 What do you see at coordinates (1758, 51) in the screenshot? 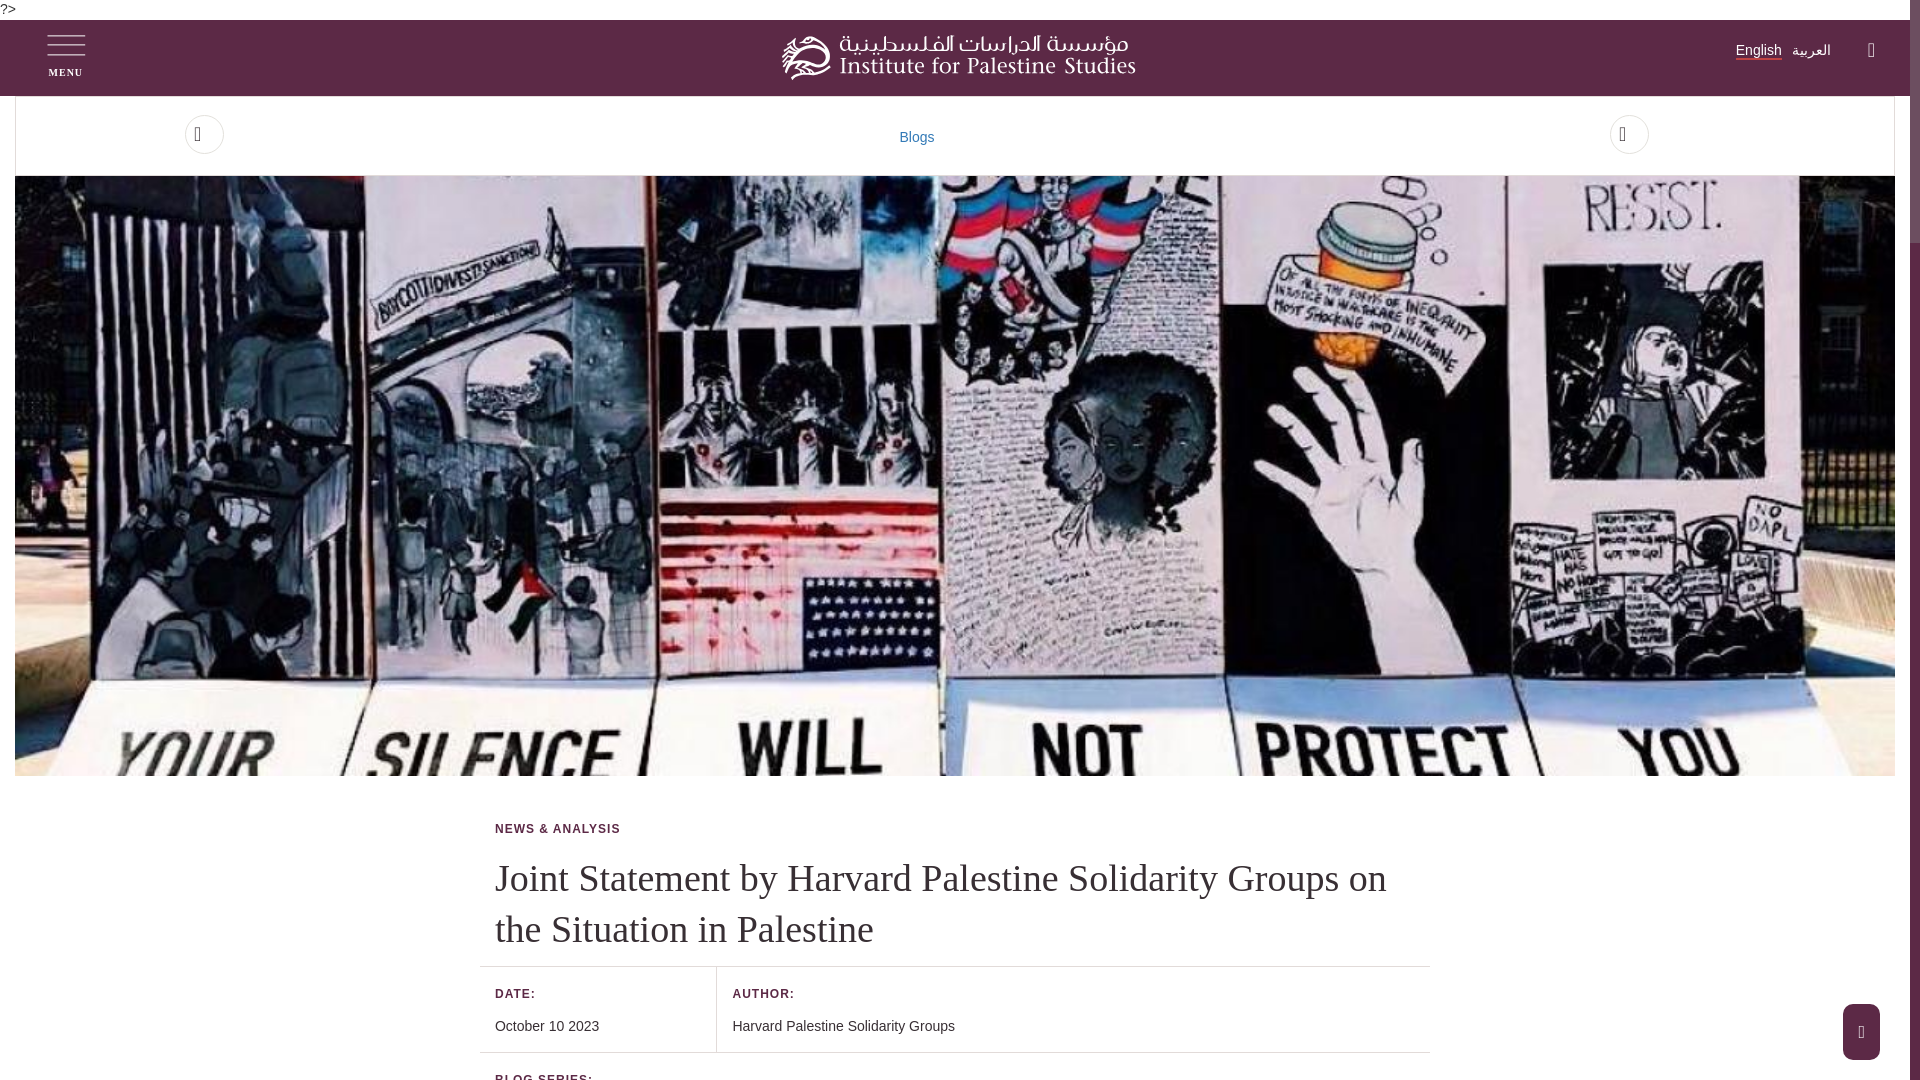
I see `English` at bounding box center [1758, 51].